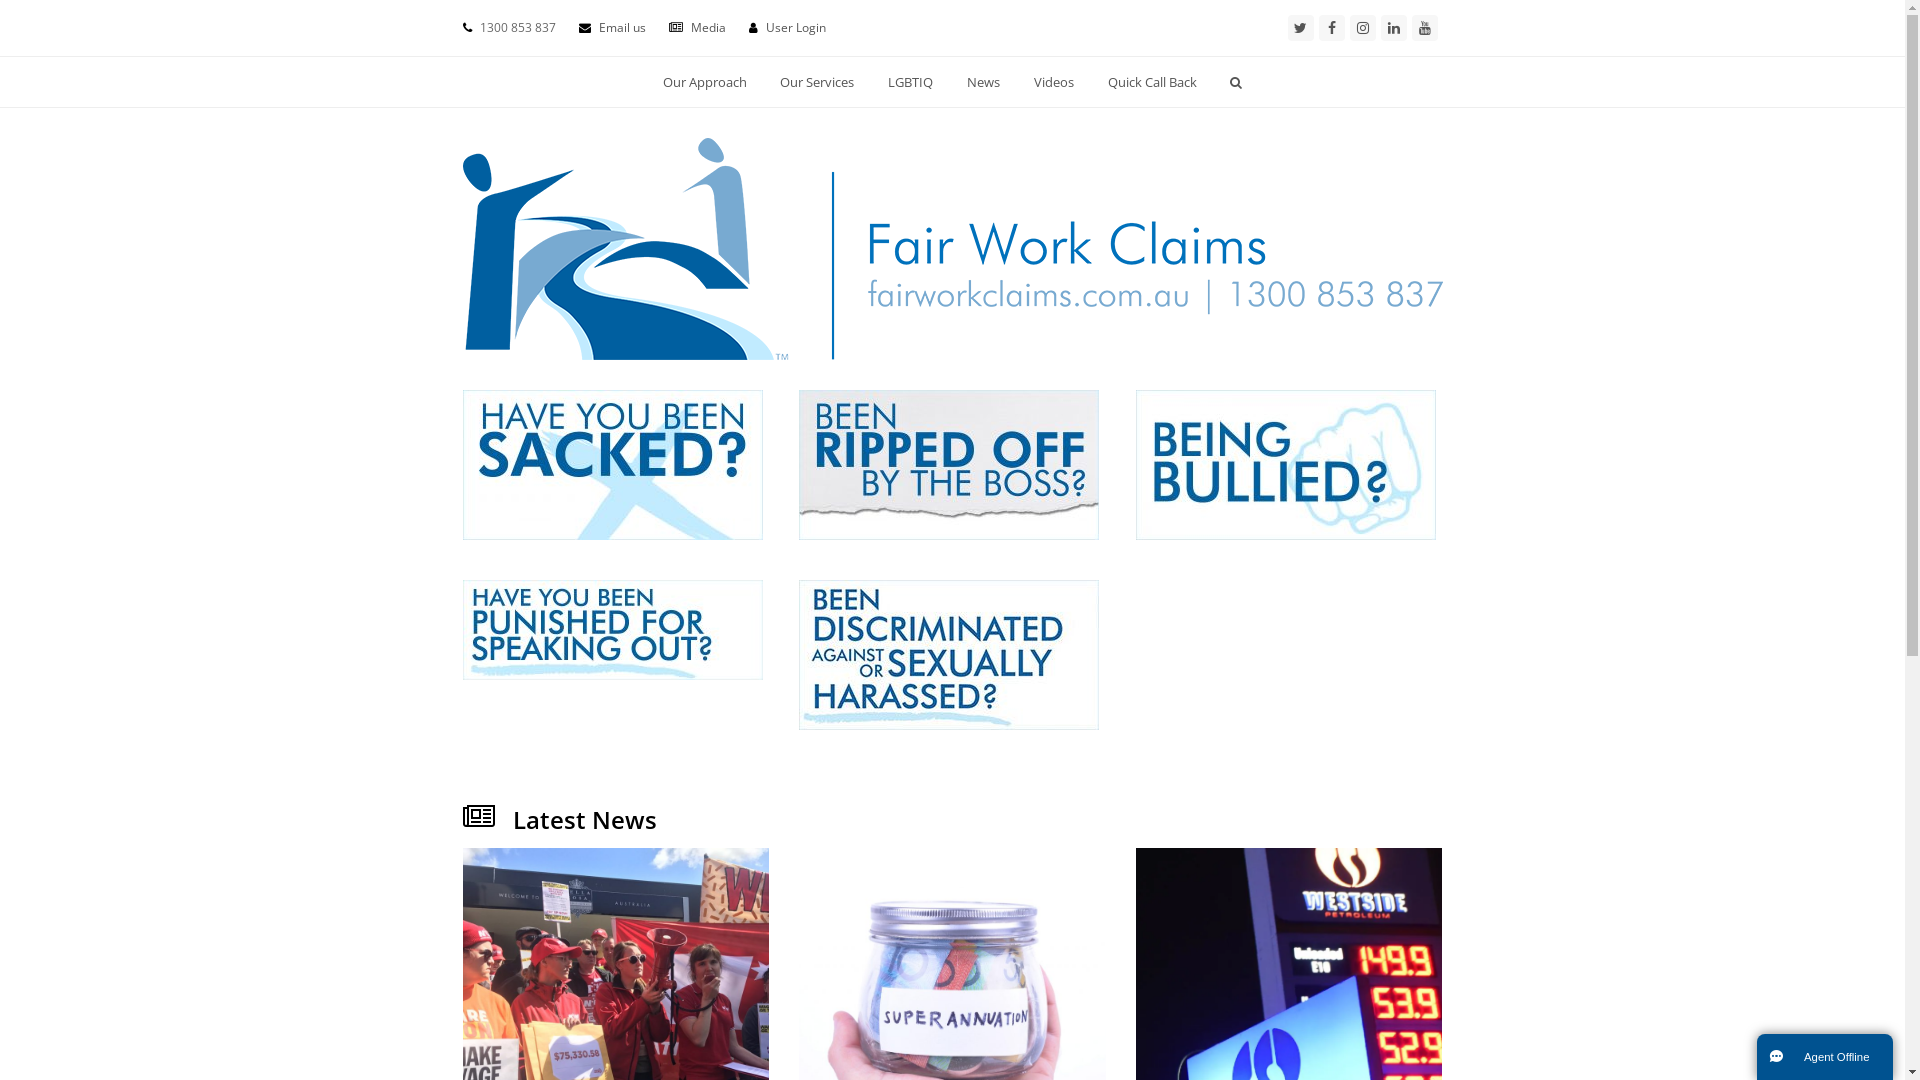  What do you see at coordinates (1301, 28) in the screenshot?
I see `Twitter` at bounding box center [1301, 28].